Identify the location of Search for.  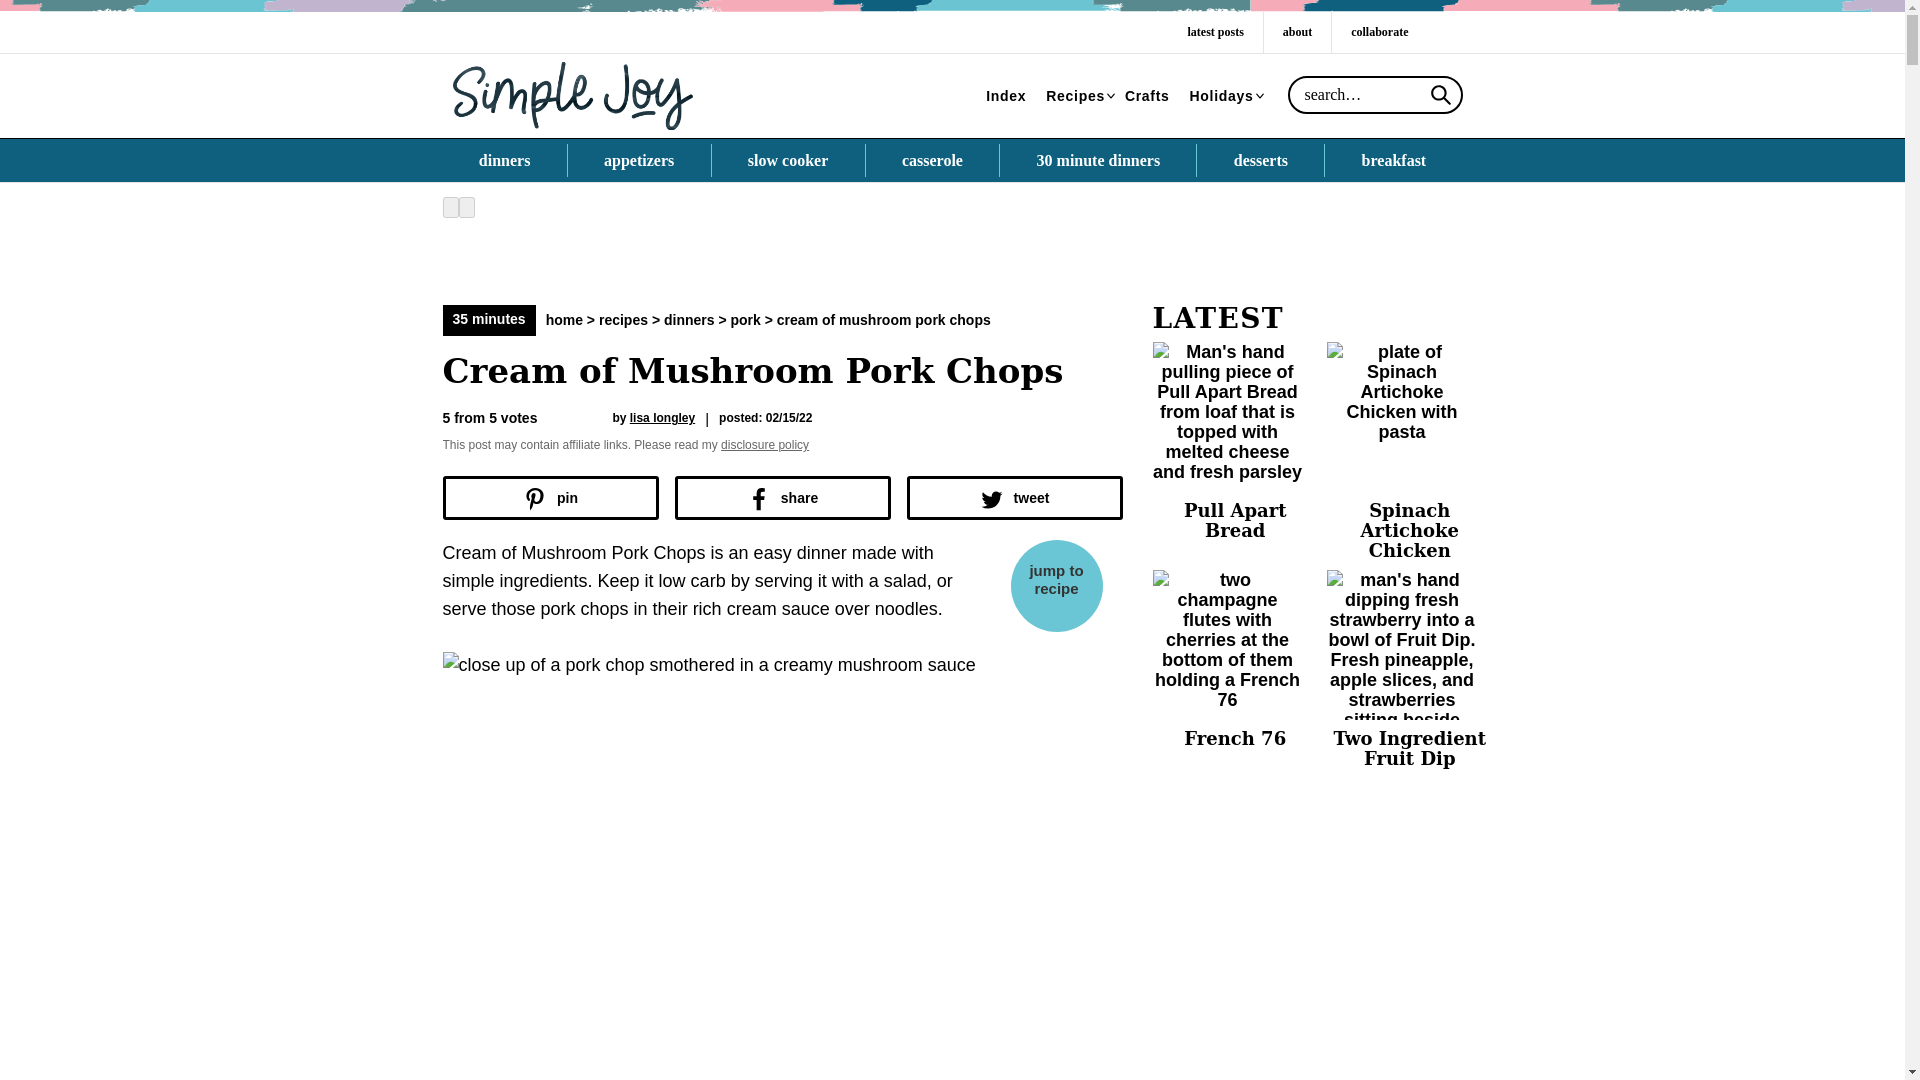
(1376, 94).